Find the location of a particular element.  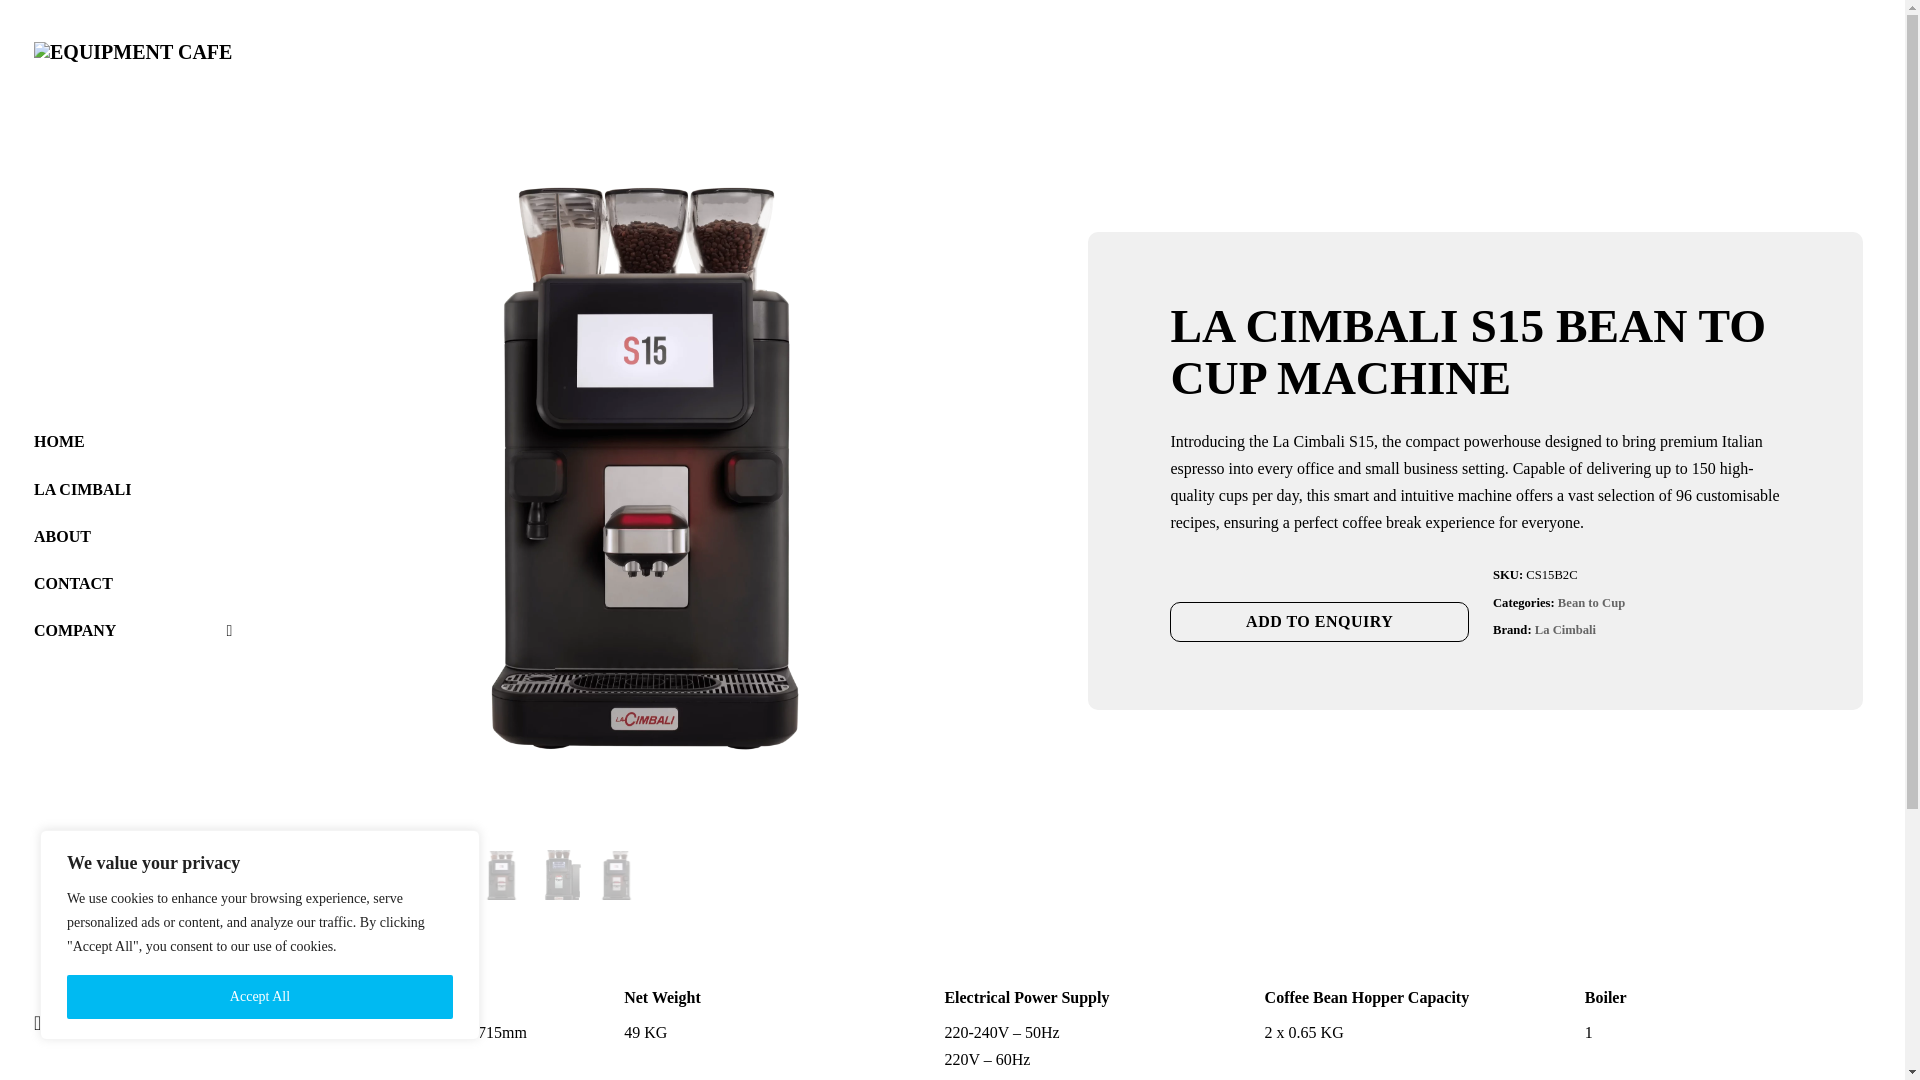

HOME is located at coordinates (133, 440).